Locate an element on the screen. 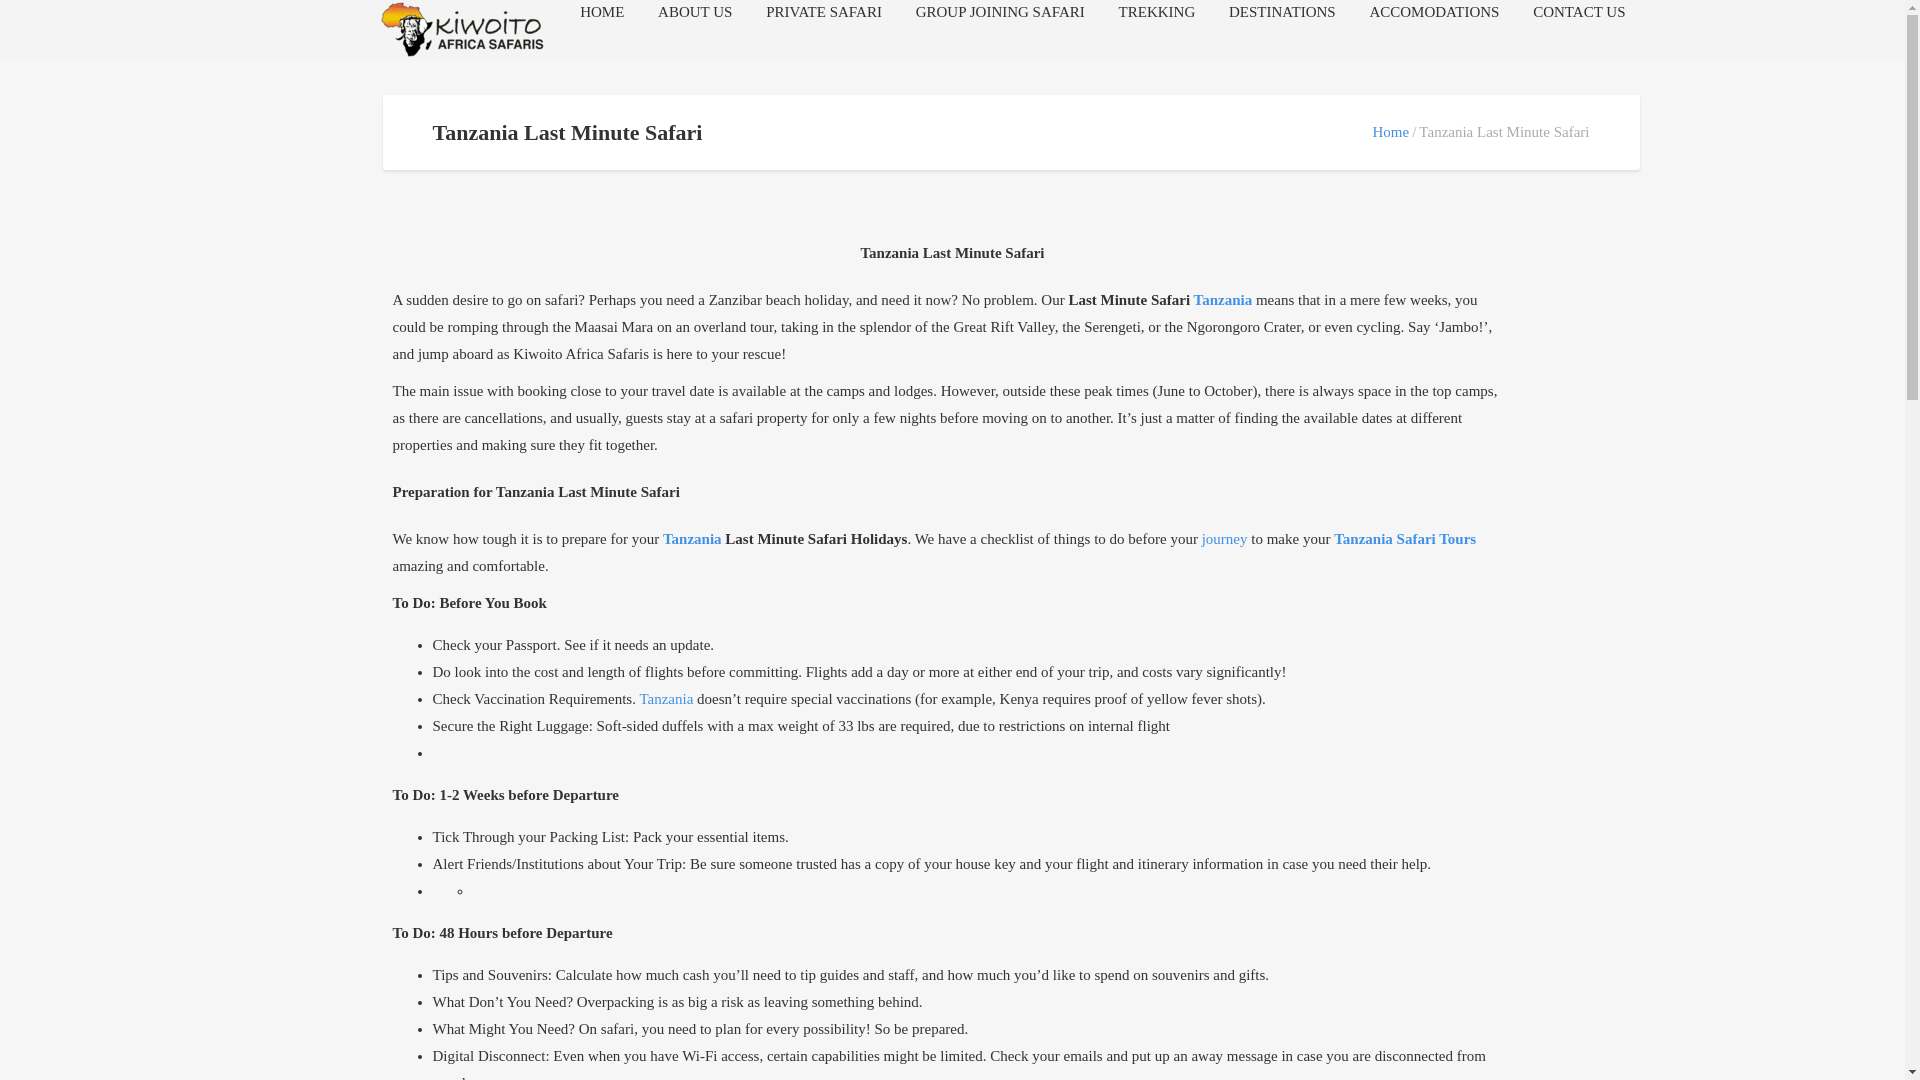 The height and width of the screenshot is (1080, 1920). CONTACT US is located at coordinates (1578, 12).